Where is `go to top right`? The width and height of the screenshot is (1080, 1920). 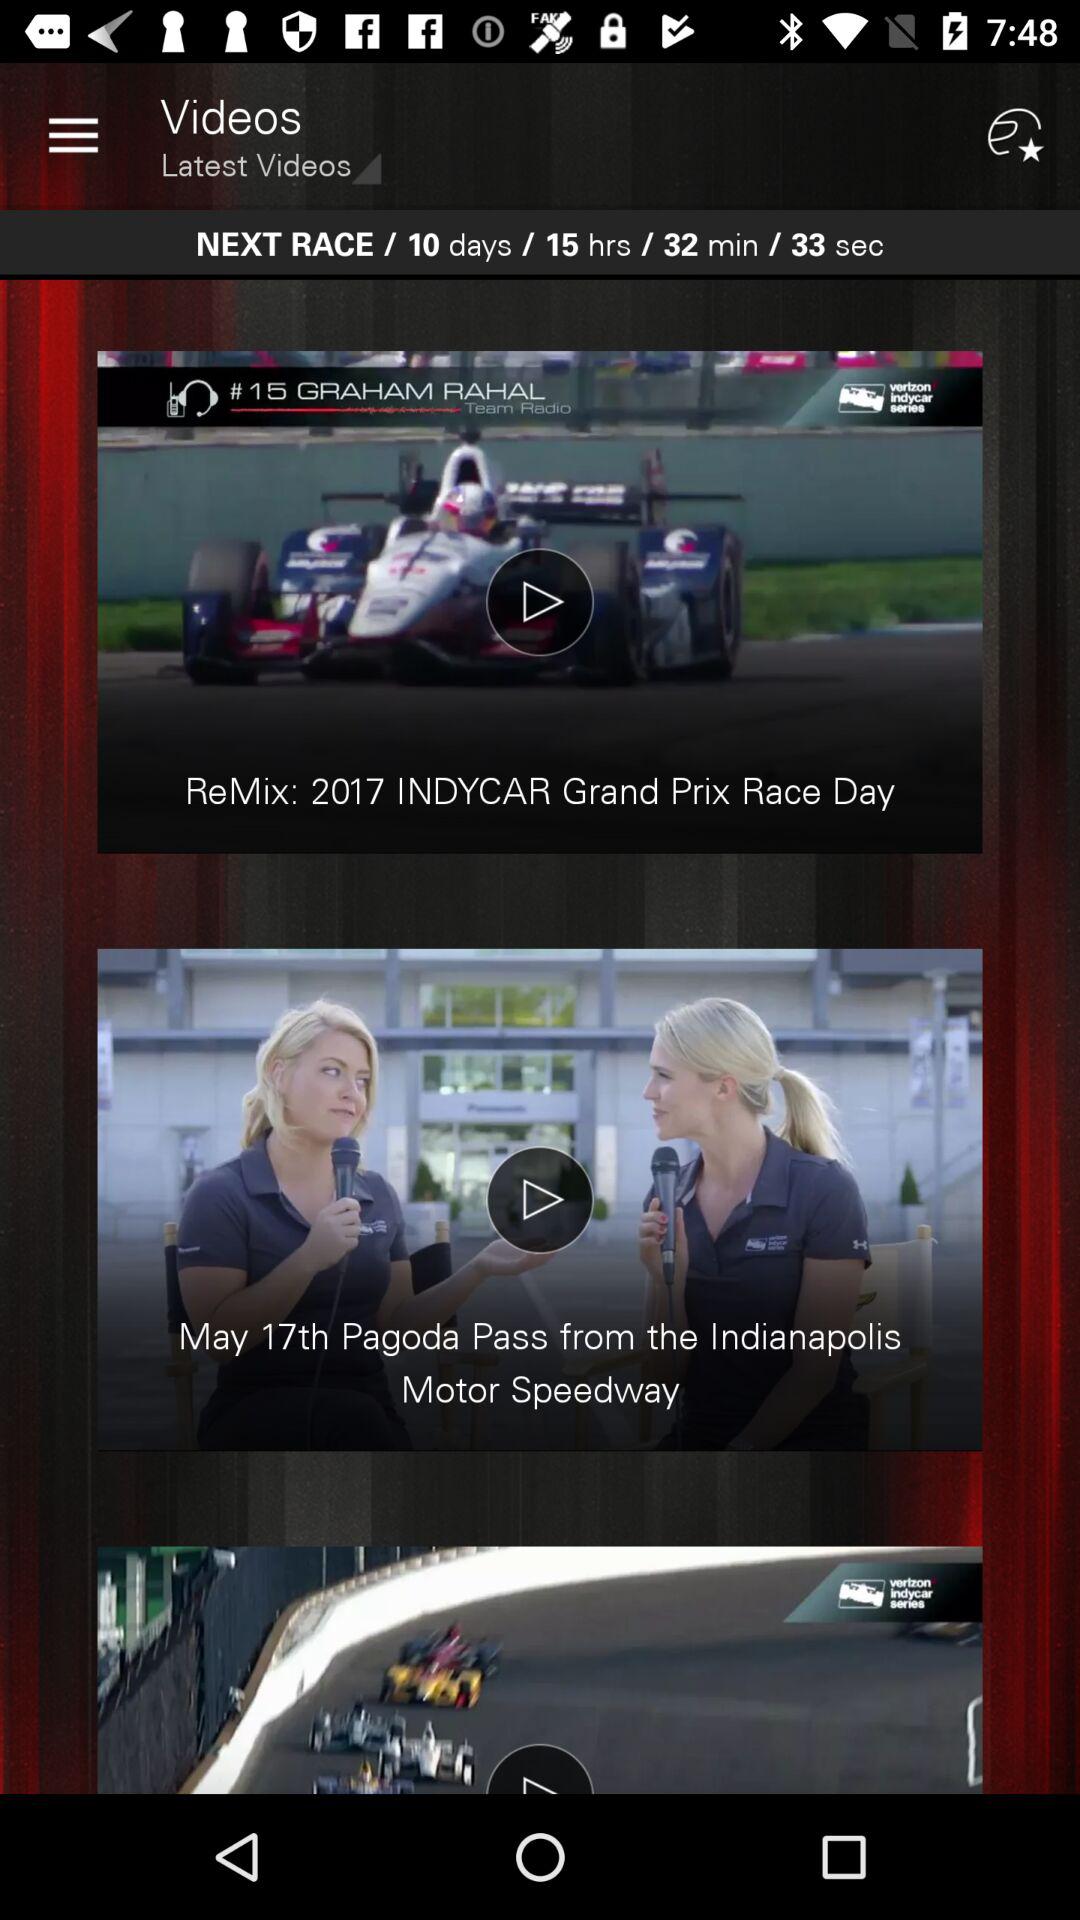 go to top right is located at coordinates (1016, 136).